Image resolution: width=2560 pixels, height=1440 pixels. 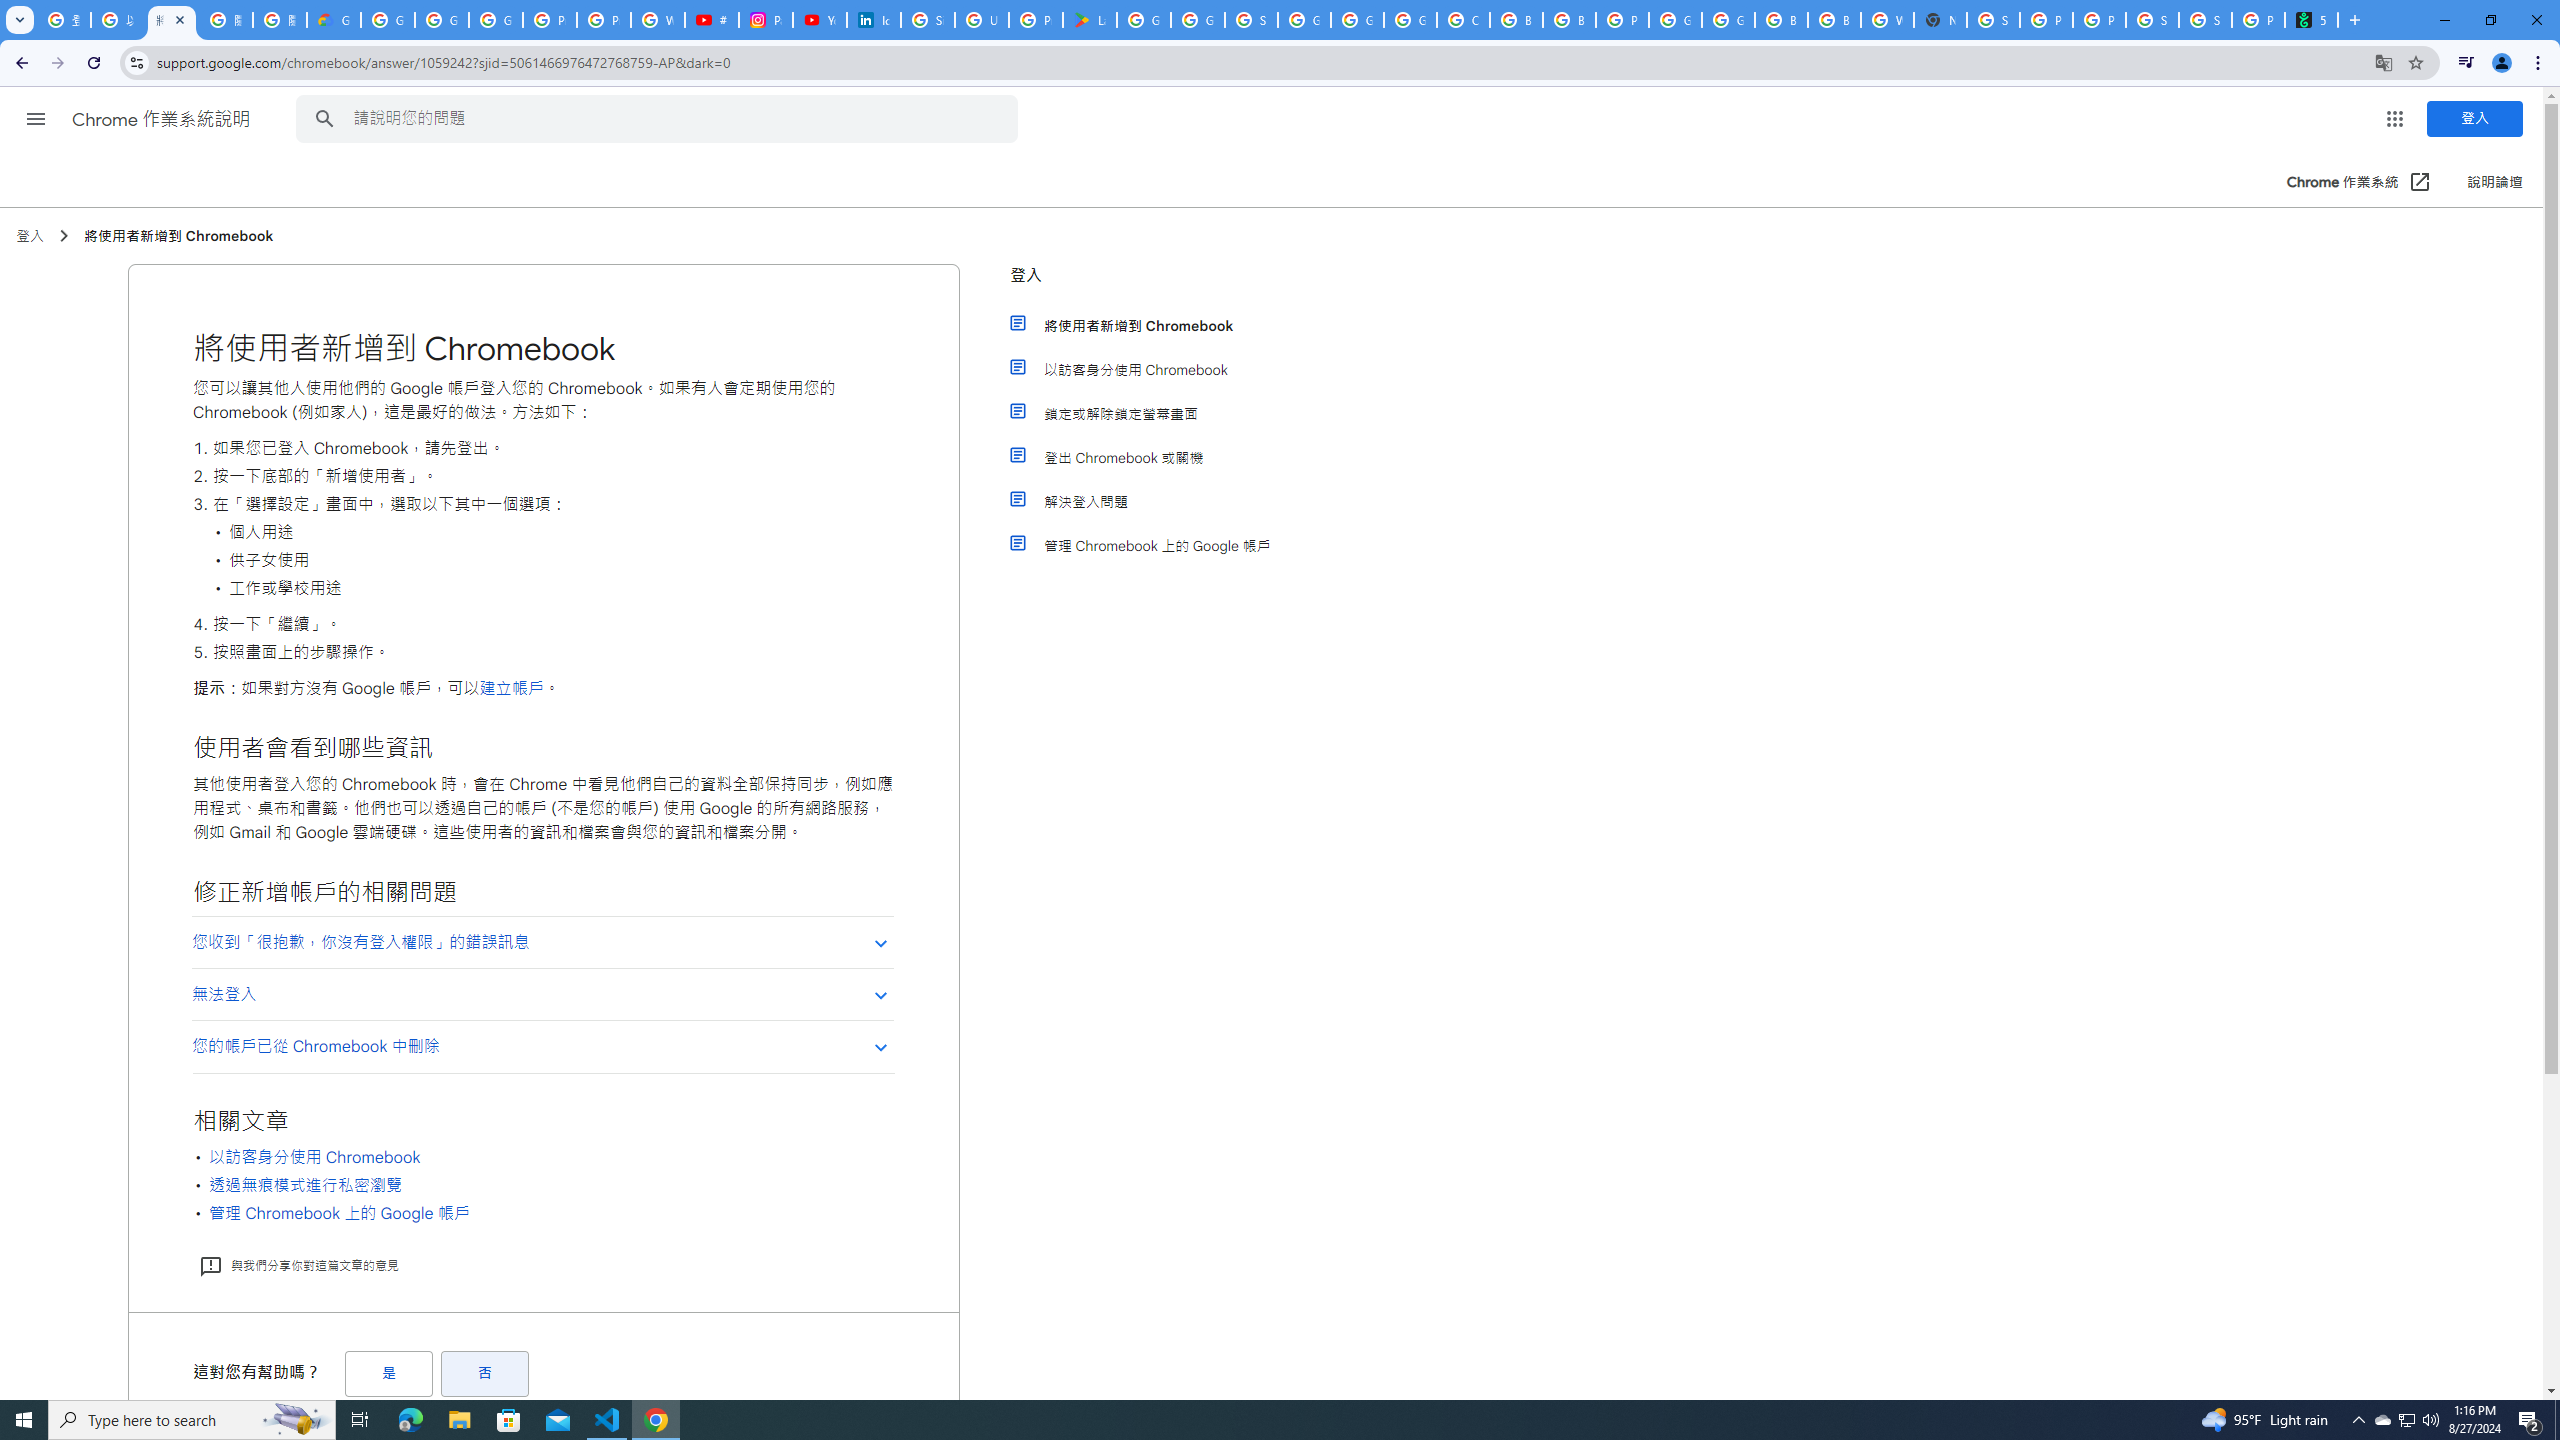 What do you see at coordinates (928, 20) in the screenshot?
I see `Sign in - Google Accounts` at bounding box center [928, 20].